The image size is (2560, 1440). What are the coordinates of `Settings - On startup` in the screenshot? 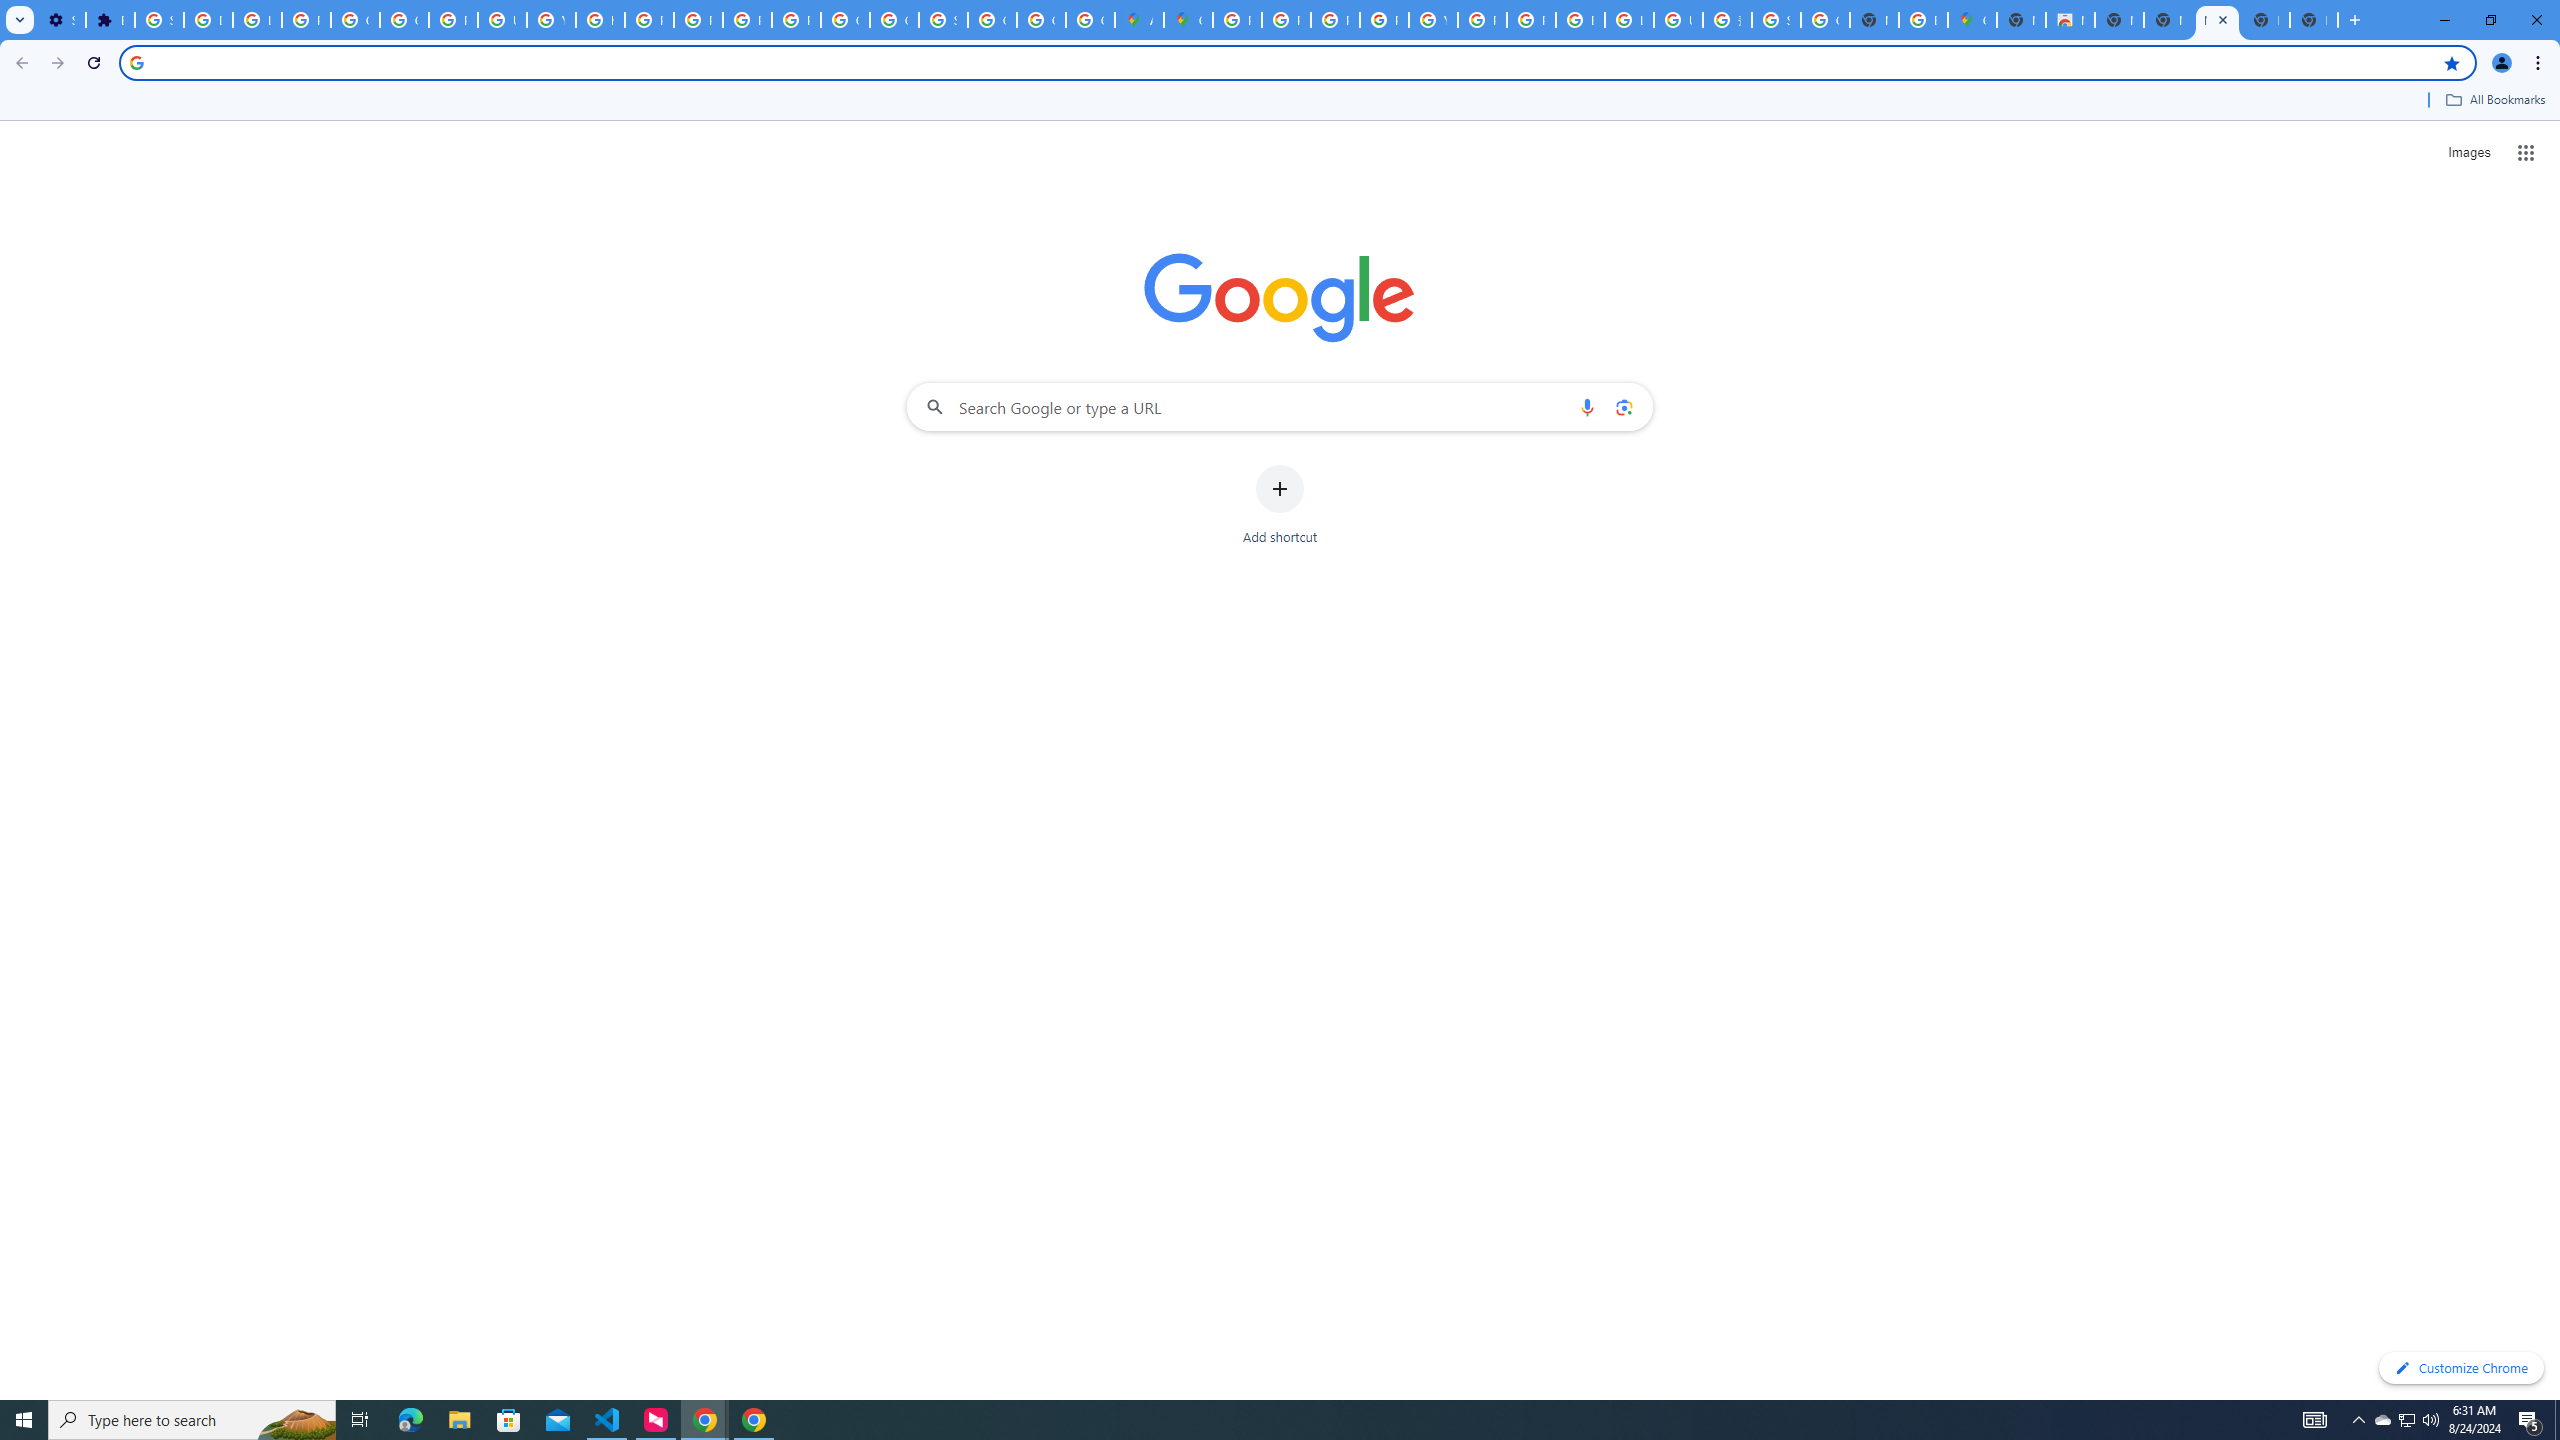 It's located at (61, 20).